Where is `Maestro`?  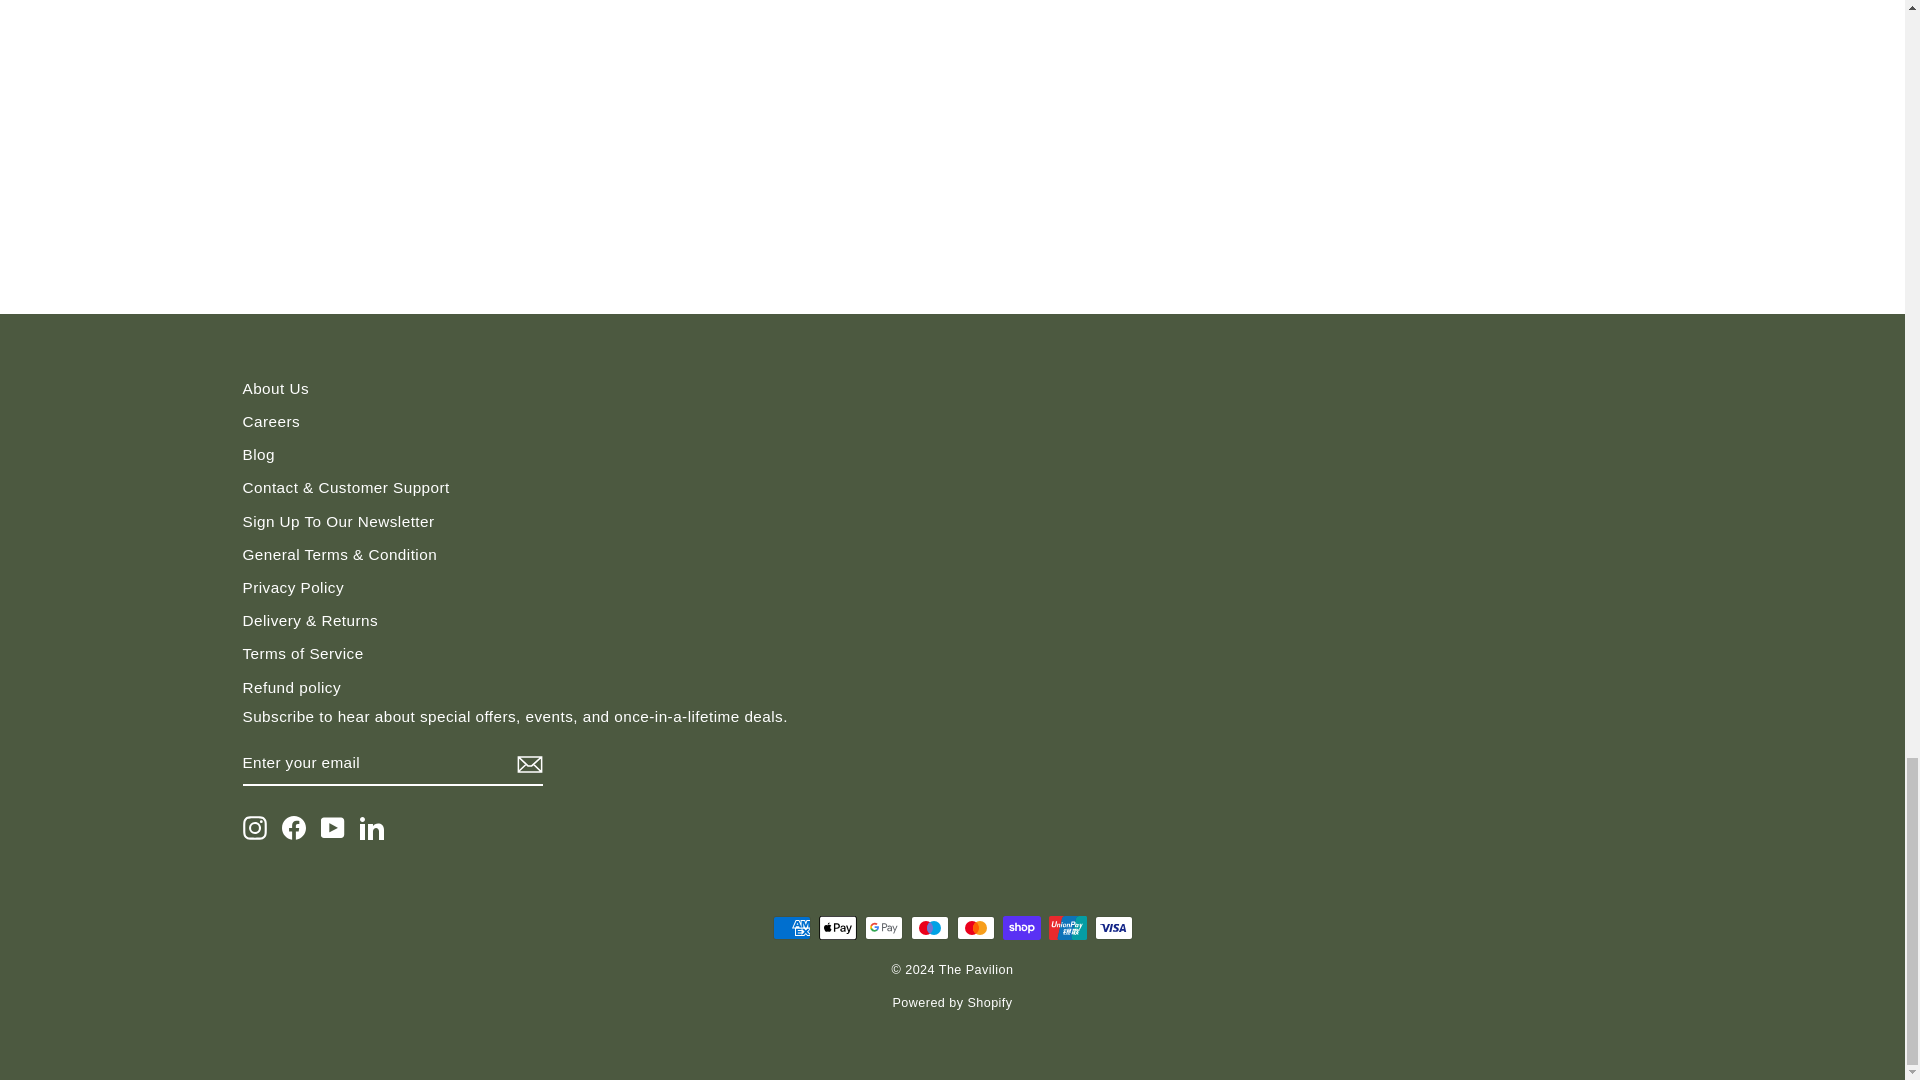
Maestro is located at coordinates (929, 927).